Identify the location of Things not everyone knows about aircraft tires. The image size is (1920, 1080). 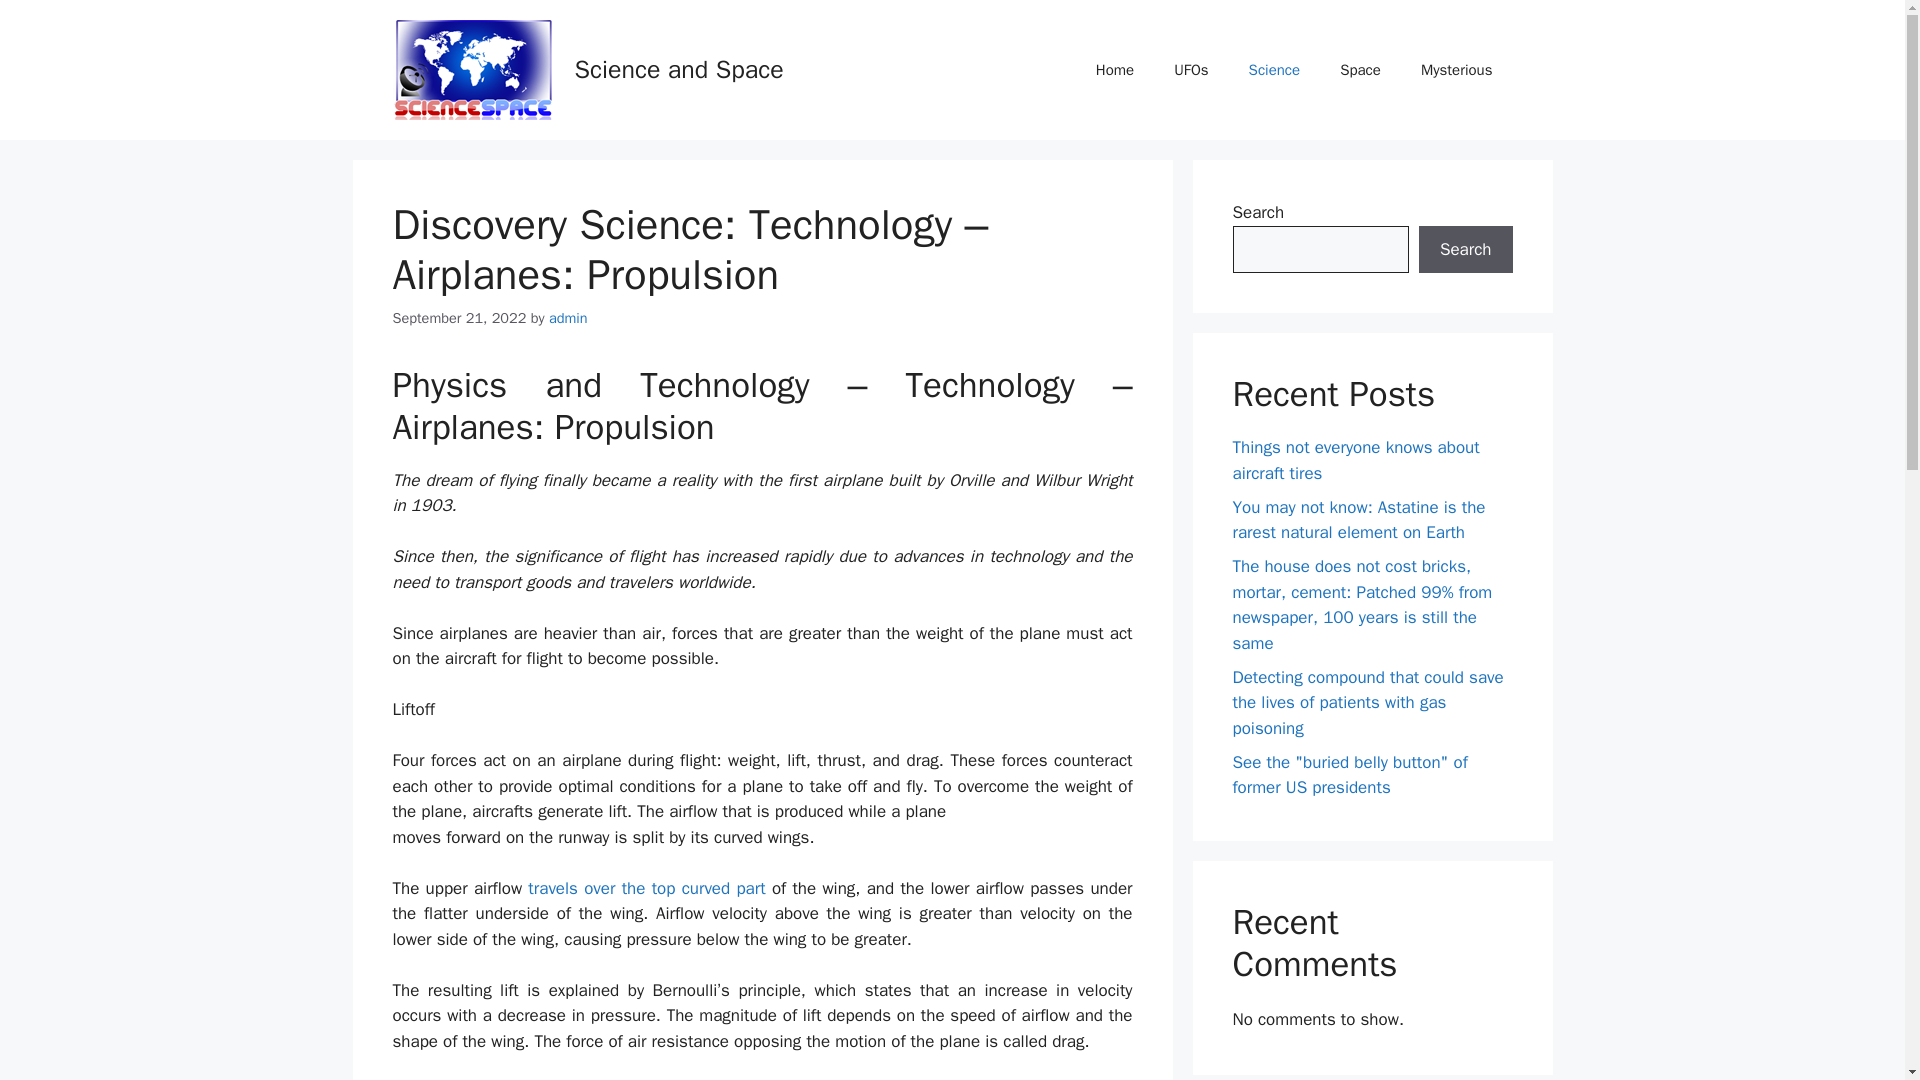
(1355, 460).